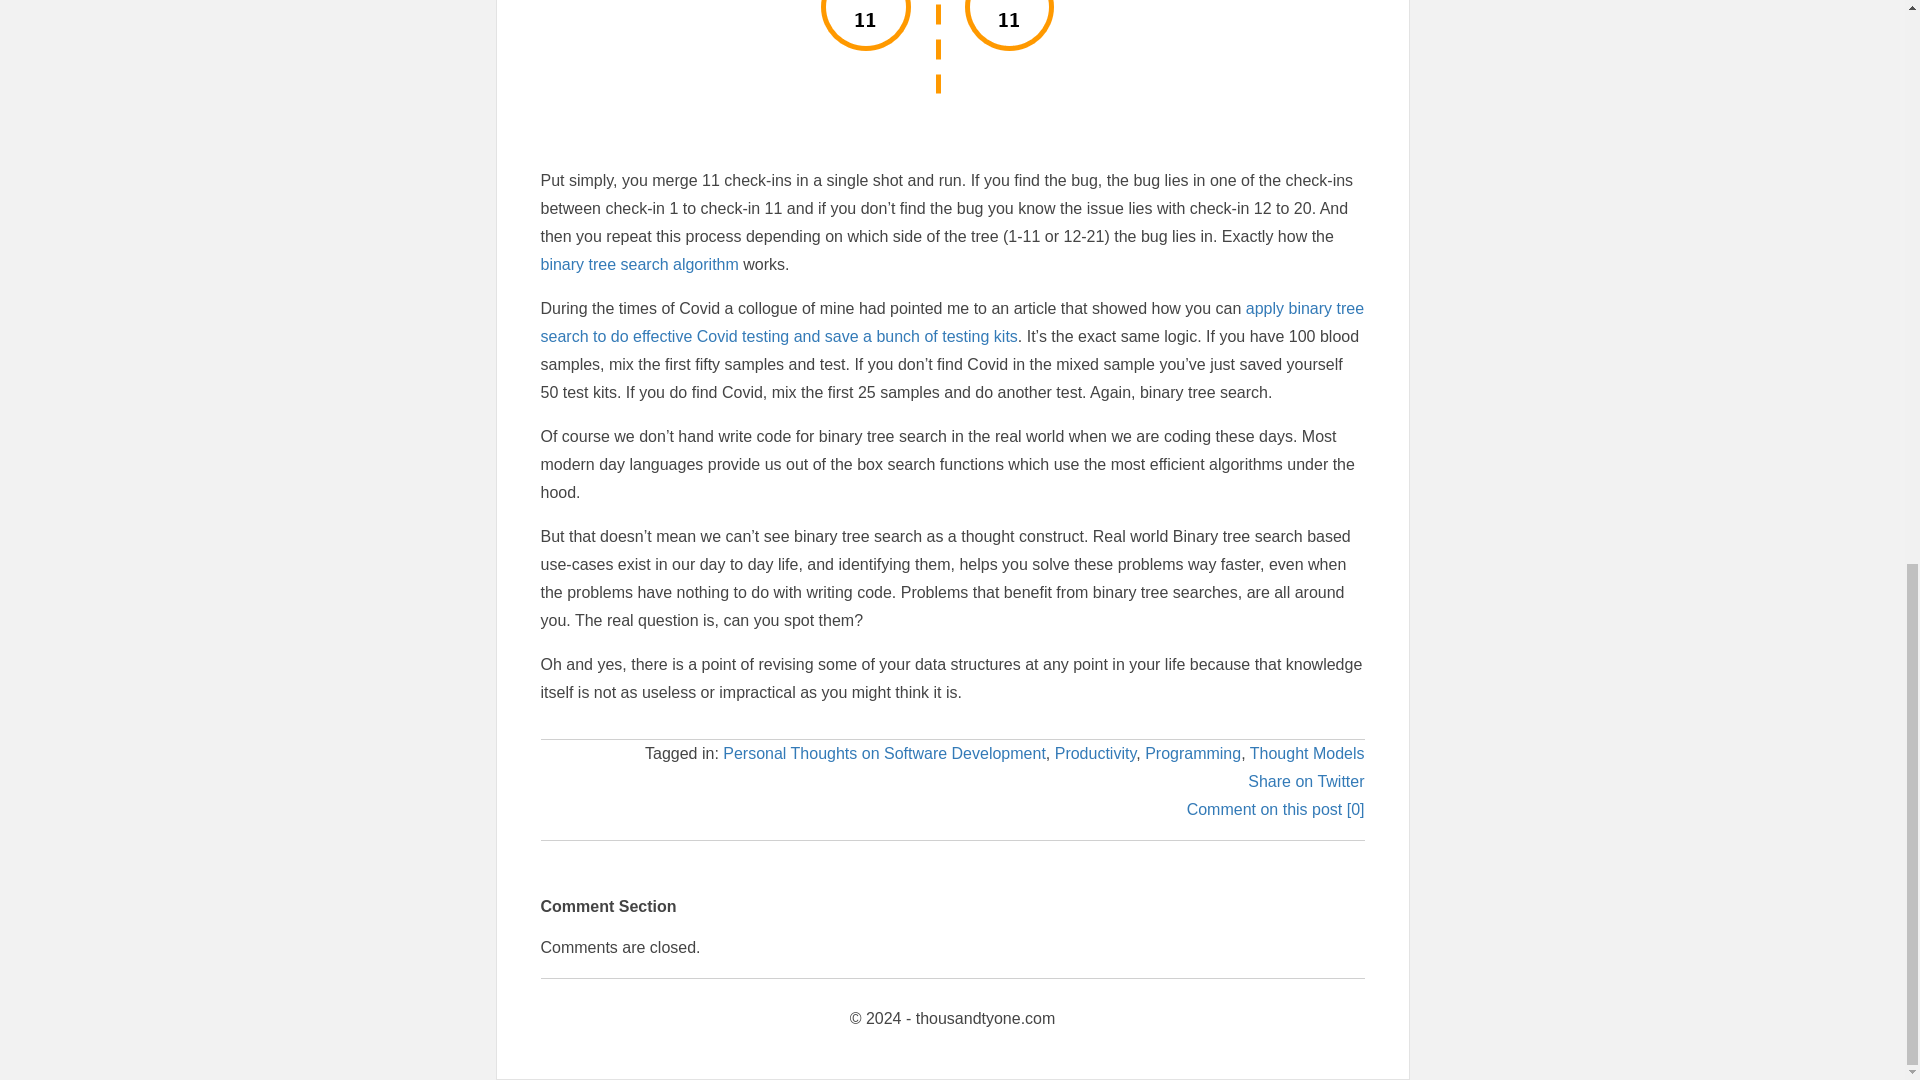  I want to click on Productivity, so click(1095, 754).